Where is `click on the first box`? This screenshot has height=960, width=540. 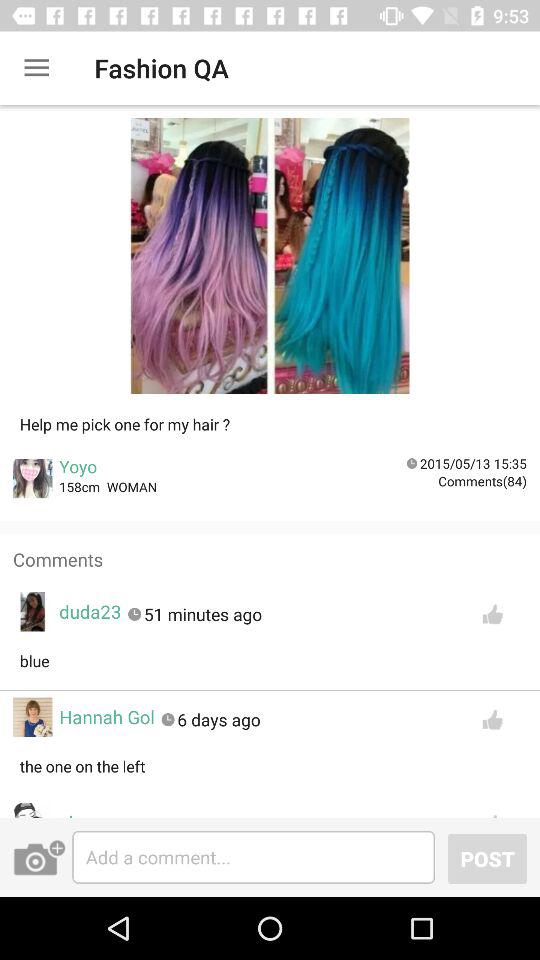 click on the first box is located at coordinates (270, 262).